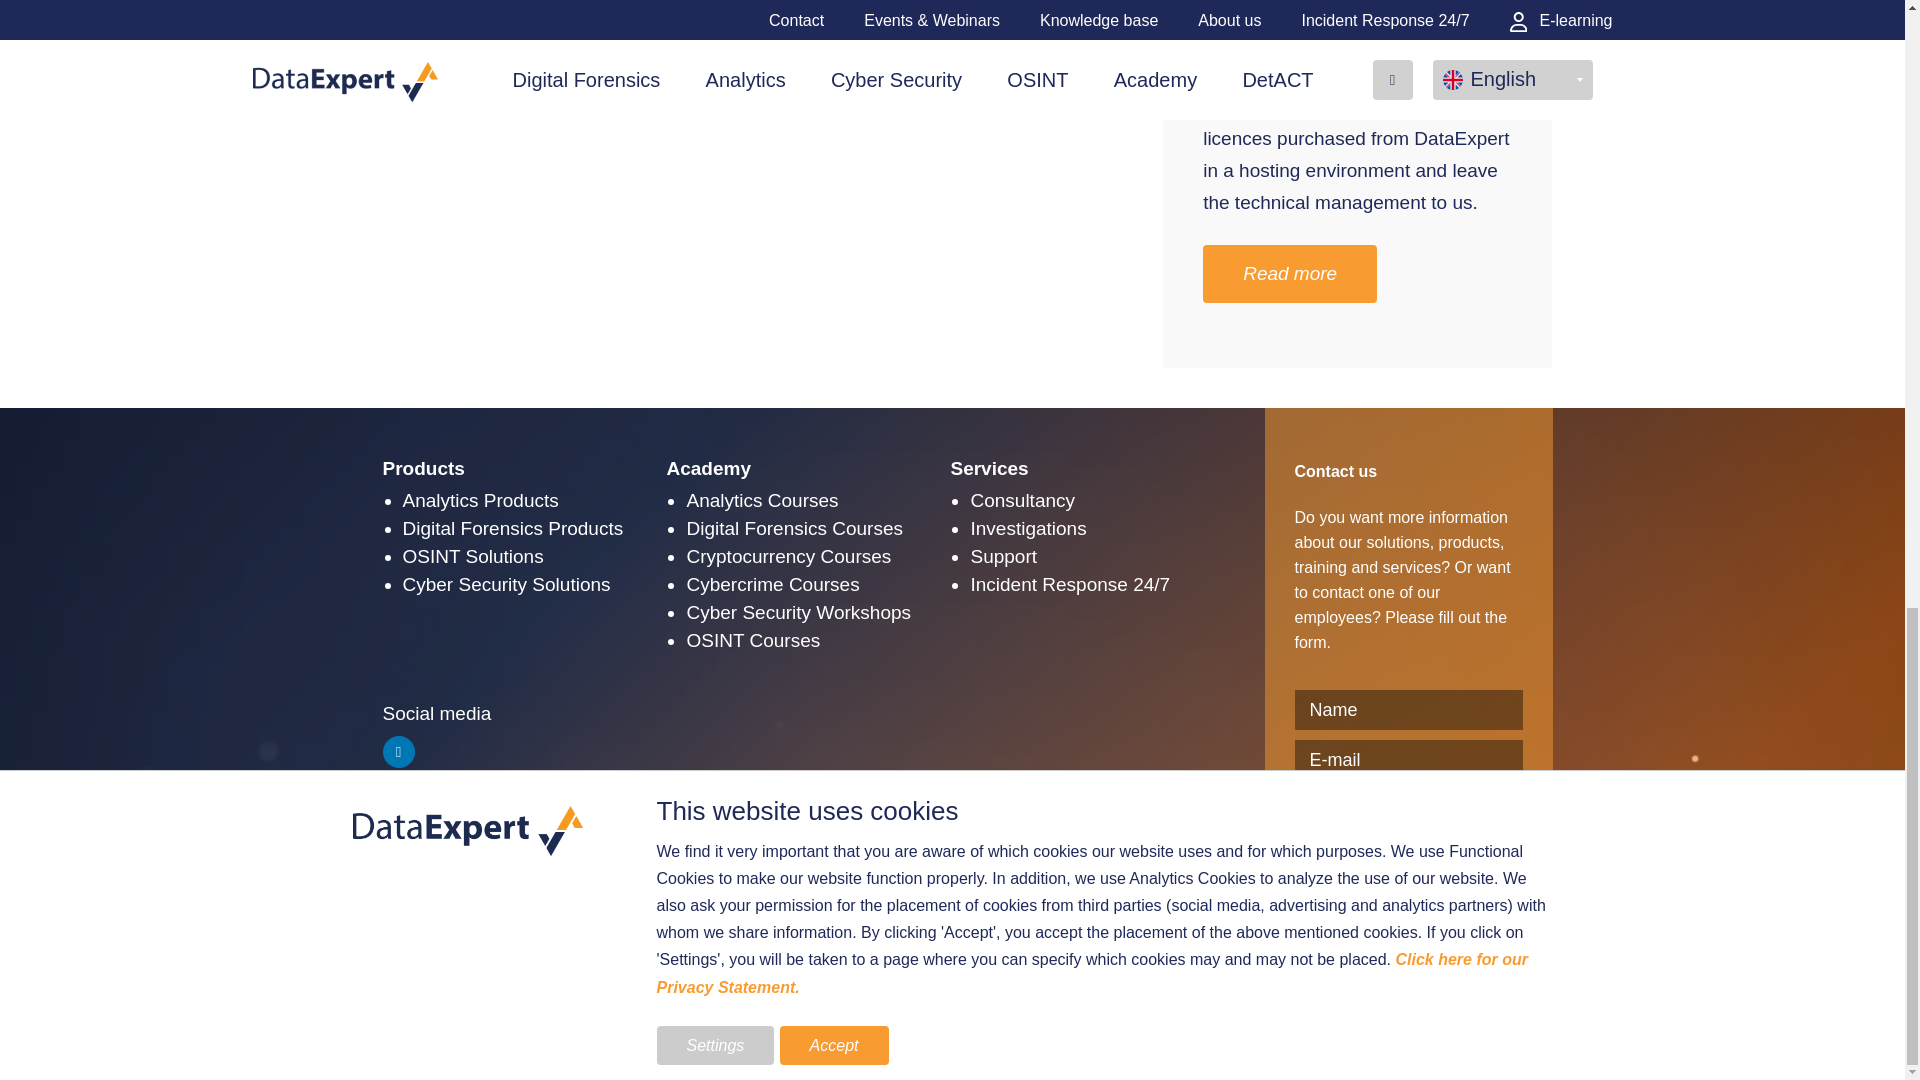  What do you see at coordinates (800, 468) in the screenshot?
I see `Training` at bounding box center [800, 468].